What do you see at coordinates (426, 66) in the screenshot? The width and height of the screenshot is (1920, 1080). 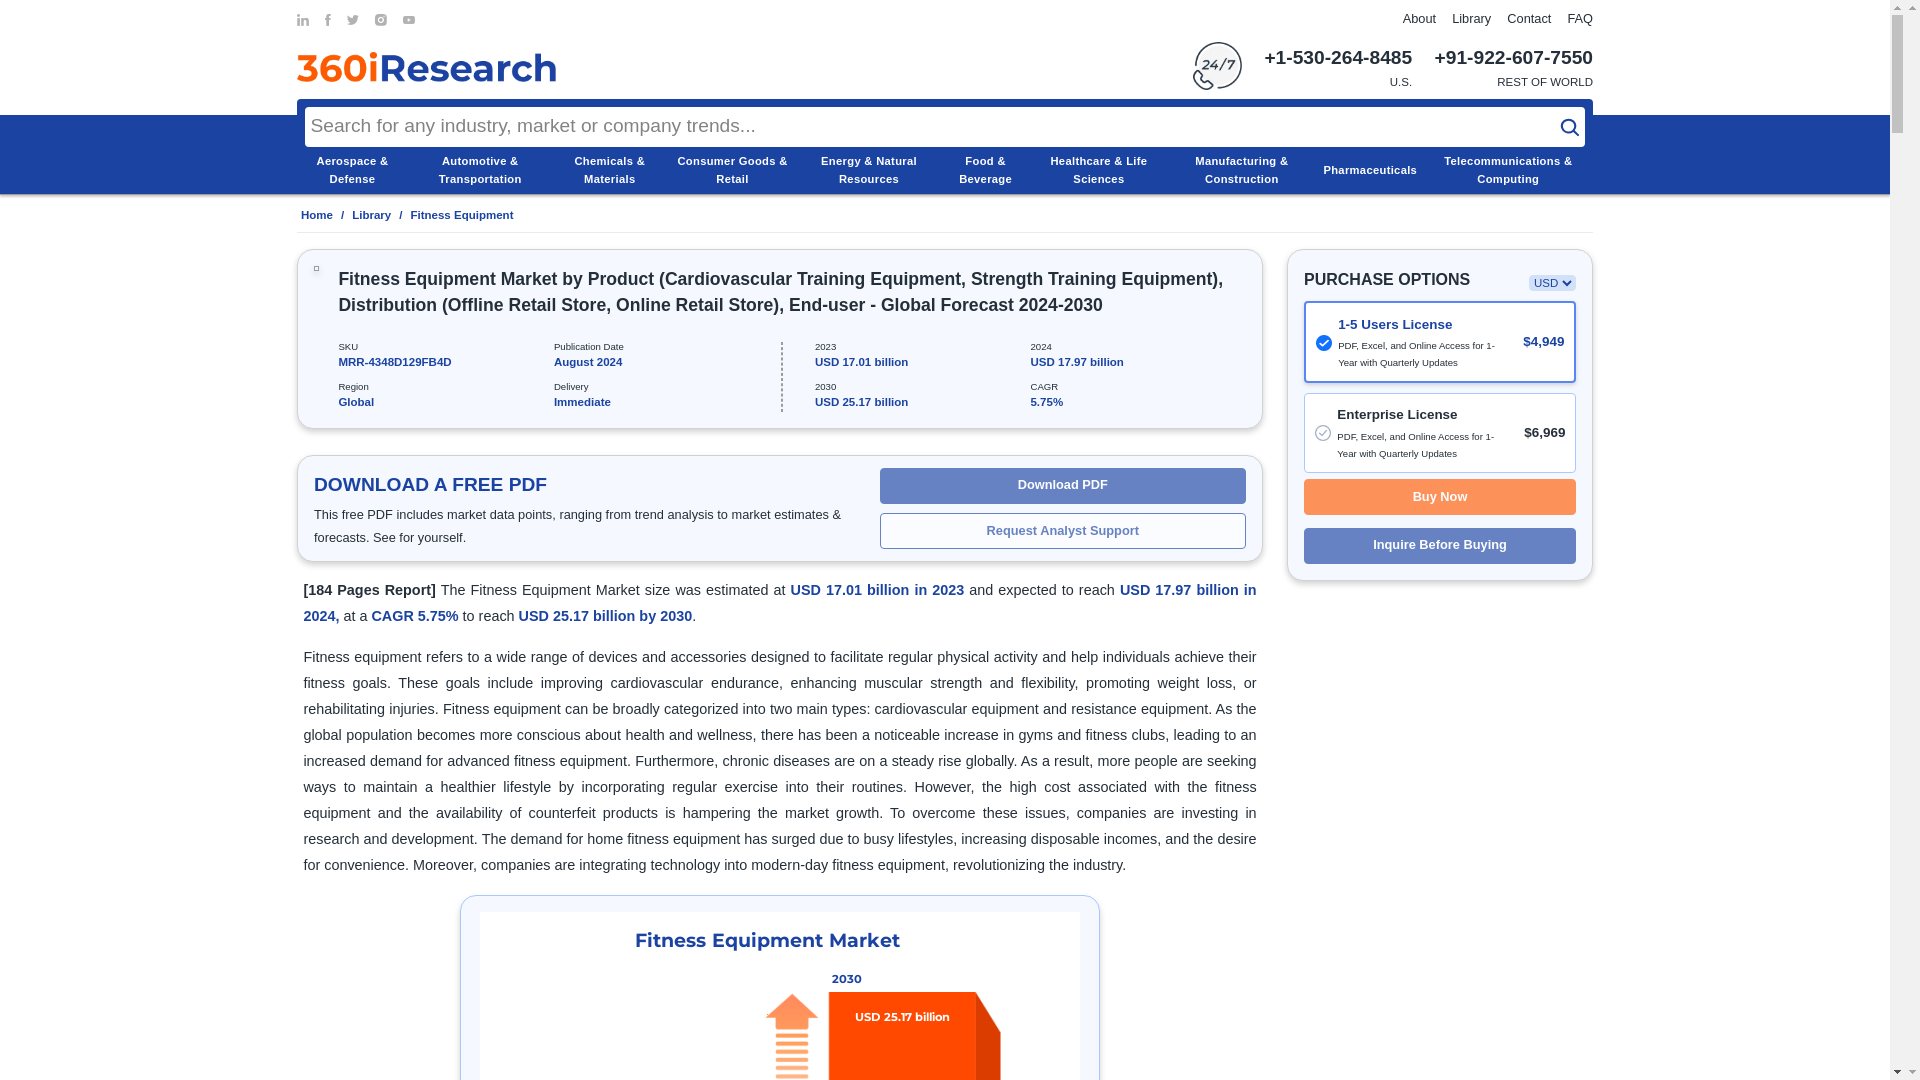 I see `360iResearch.com` at bounding box center [426, 66].